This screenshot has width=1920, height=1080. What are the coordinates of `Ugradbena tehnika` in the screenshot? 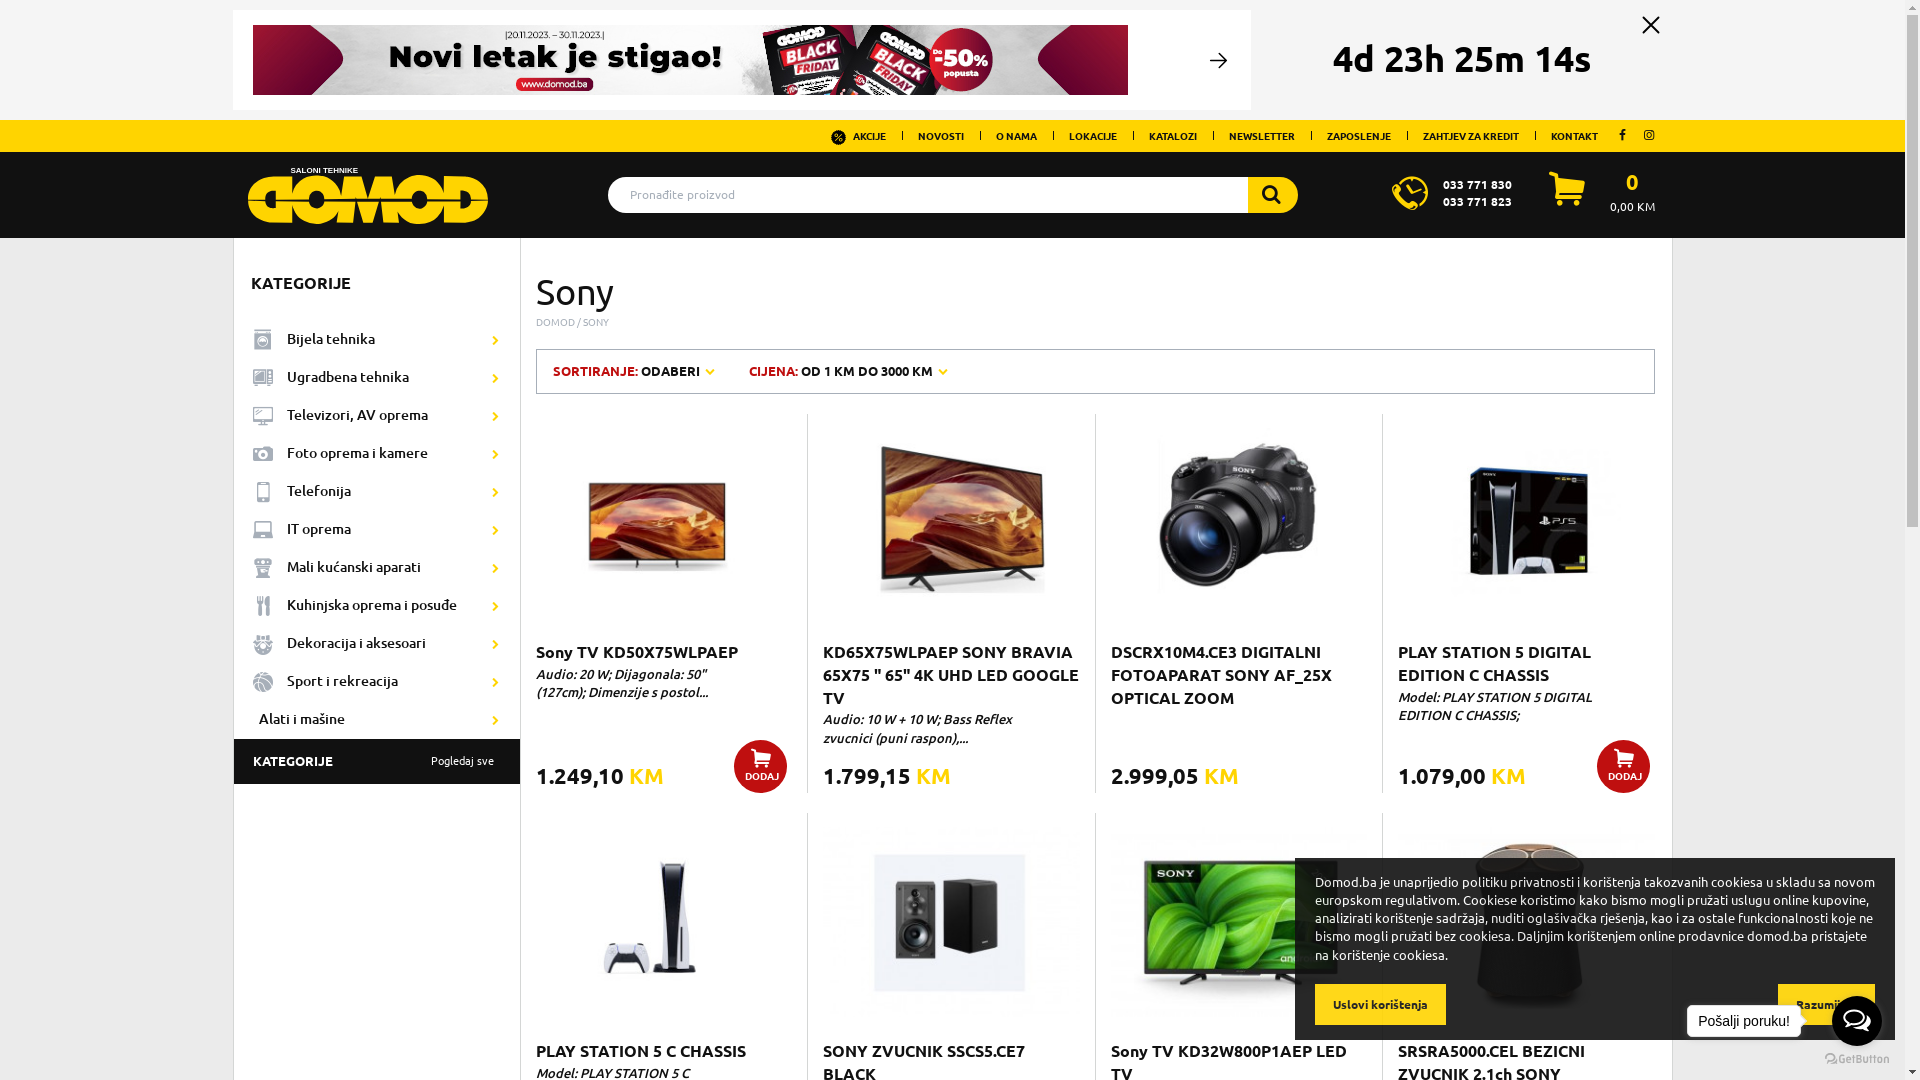 It's located at (378, 378).